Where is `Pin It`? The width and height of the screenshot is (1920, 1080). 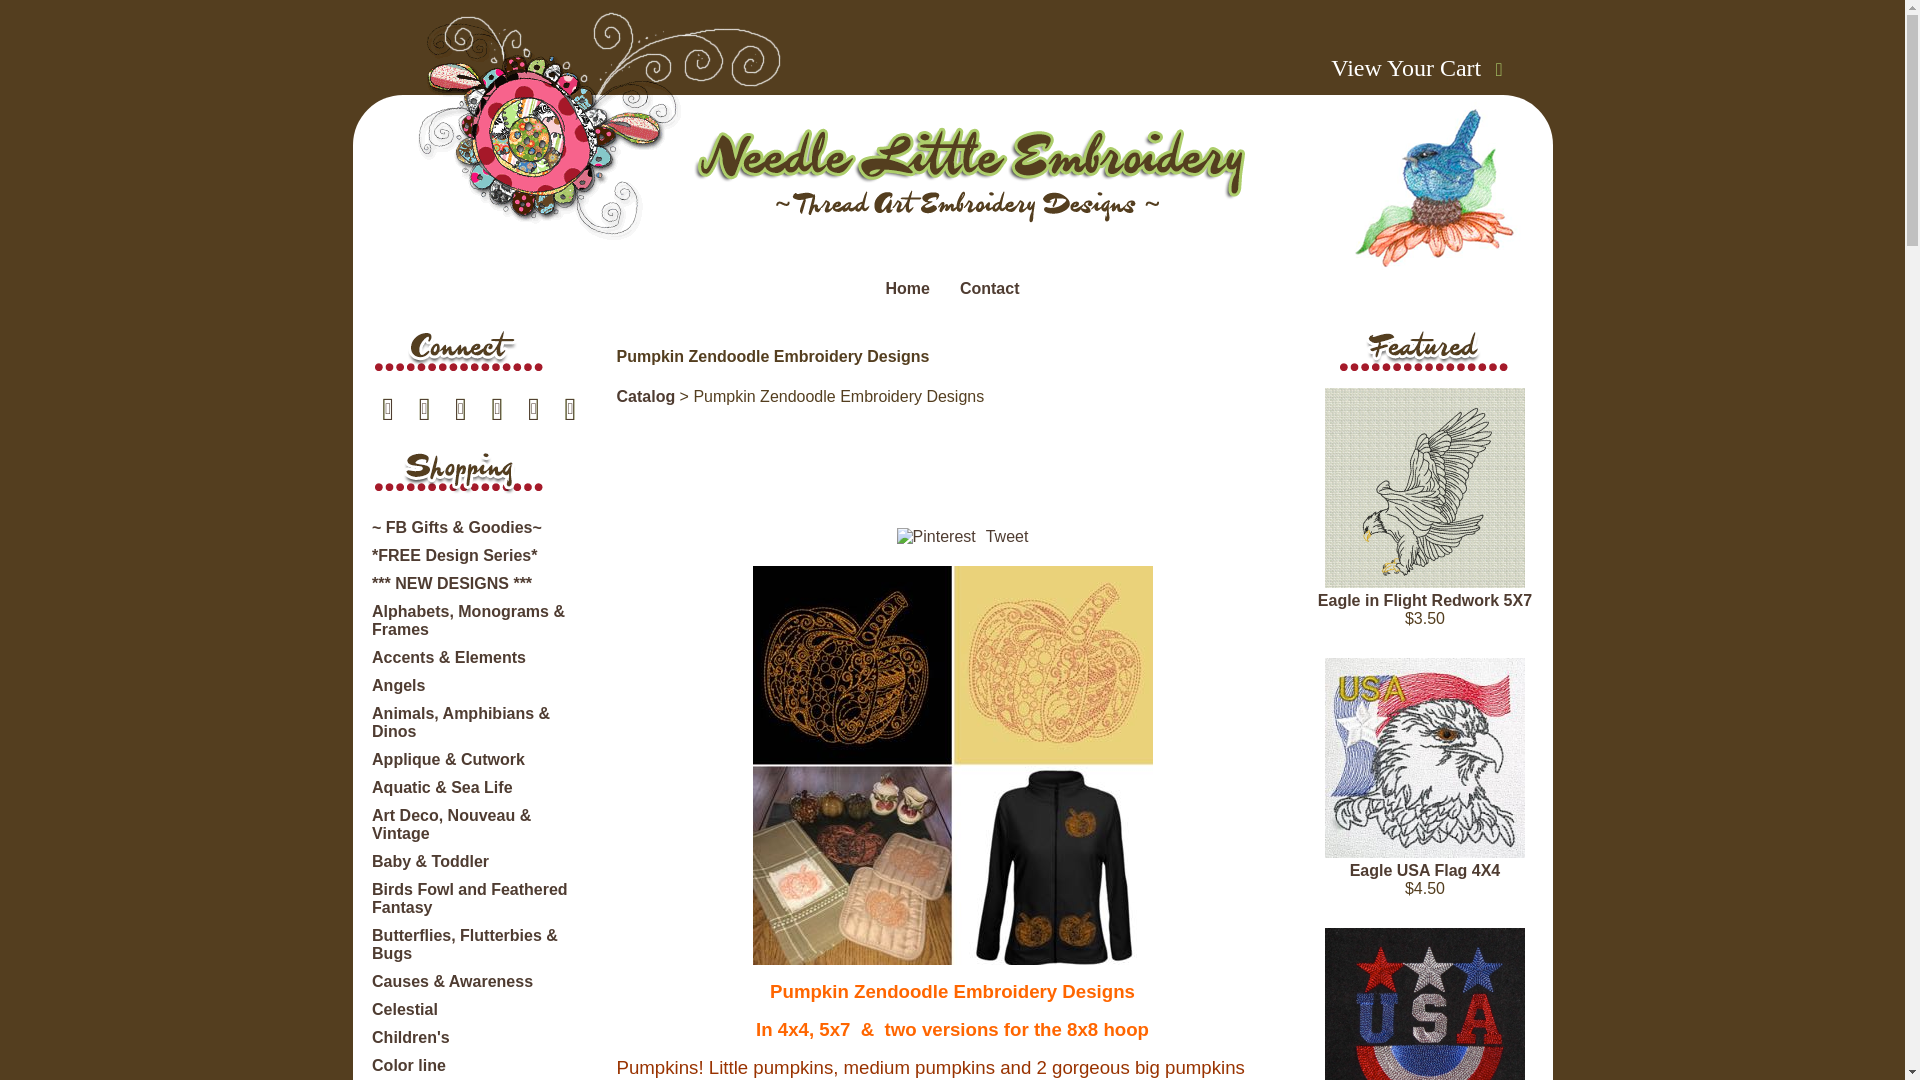 Pin It is located at coordinates (936, 537).